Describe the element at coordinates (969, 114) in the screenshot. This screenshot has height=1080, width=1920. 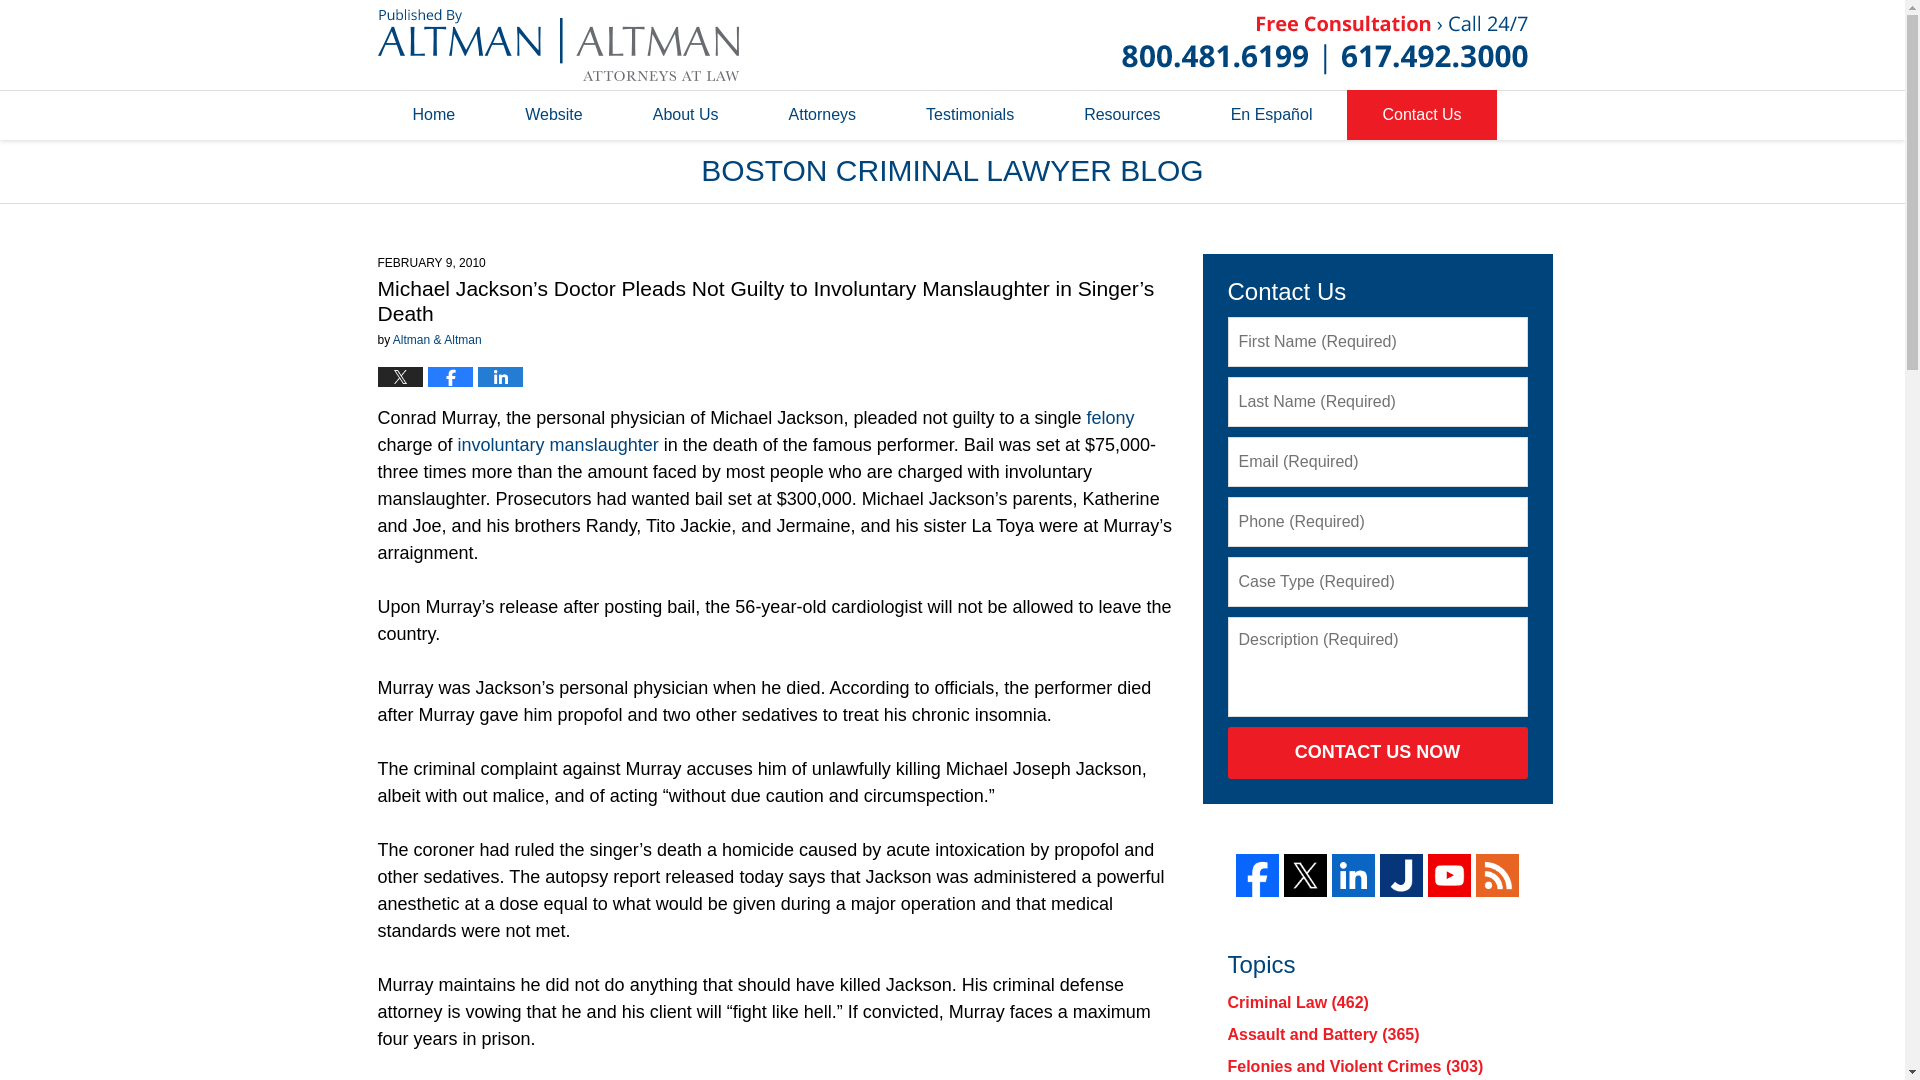
I see `Testimonials` at that location.